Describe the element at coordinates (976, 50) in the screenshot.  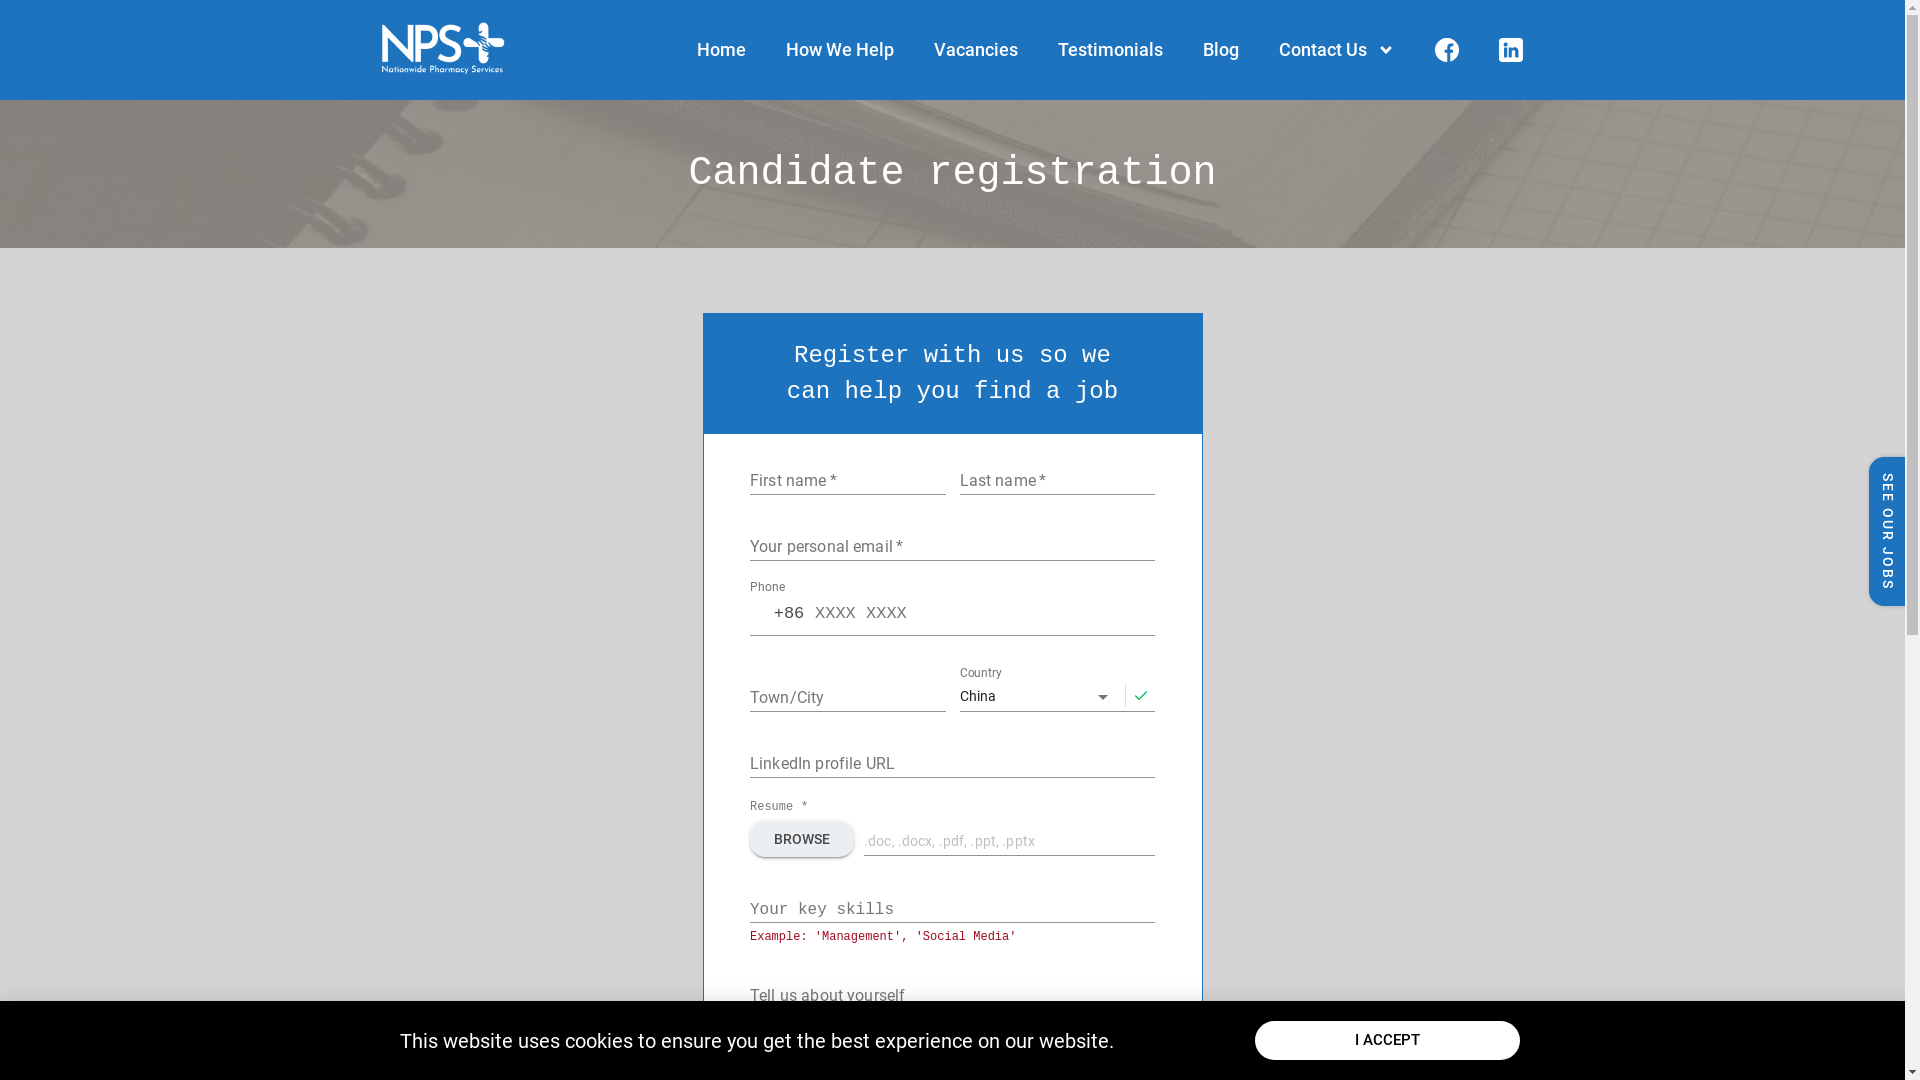
I see `Vacancies` at that location.